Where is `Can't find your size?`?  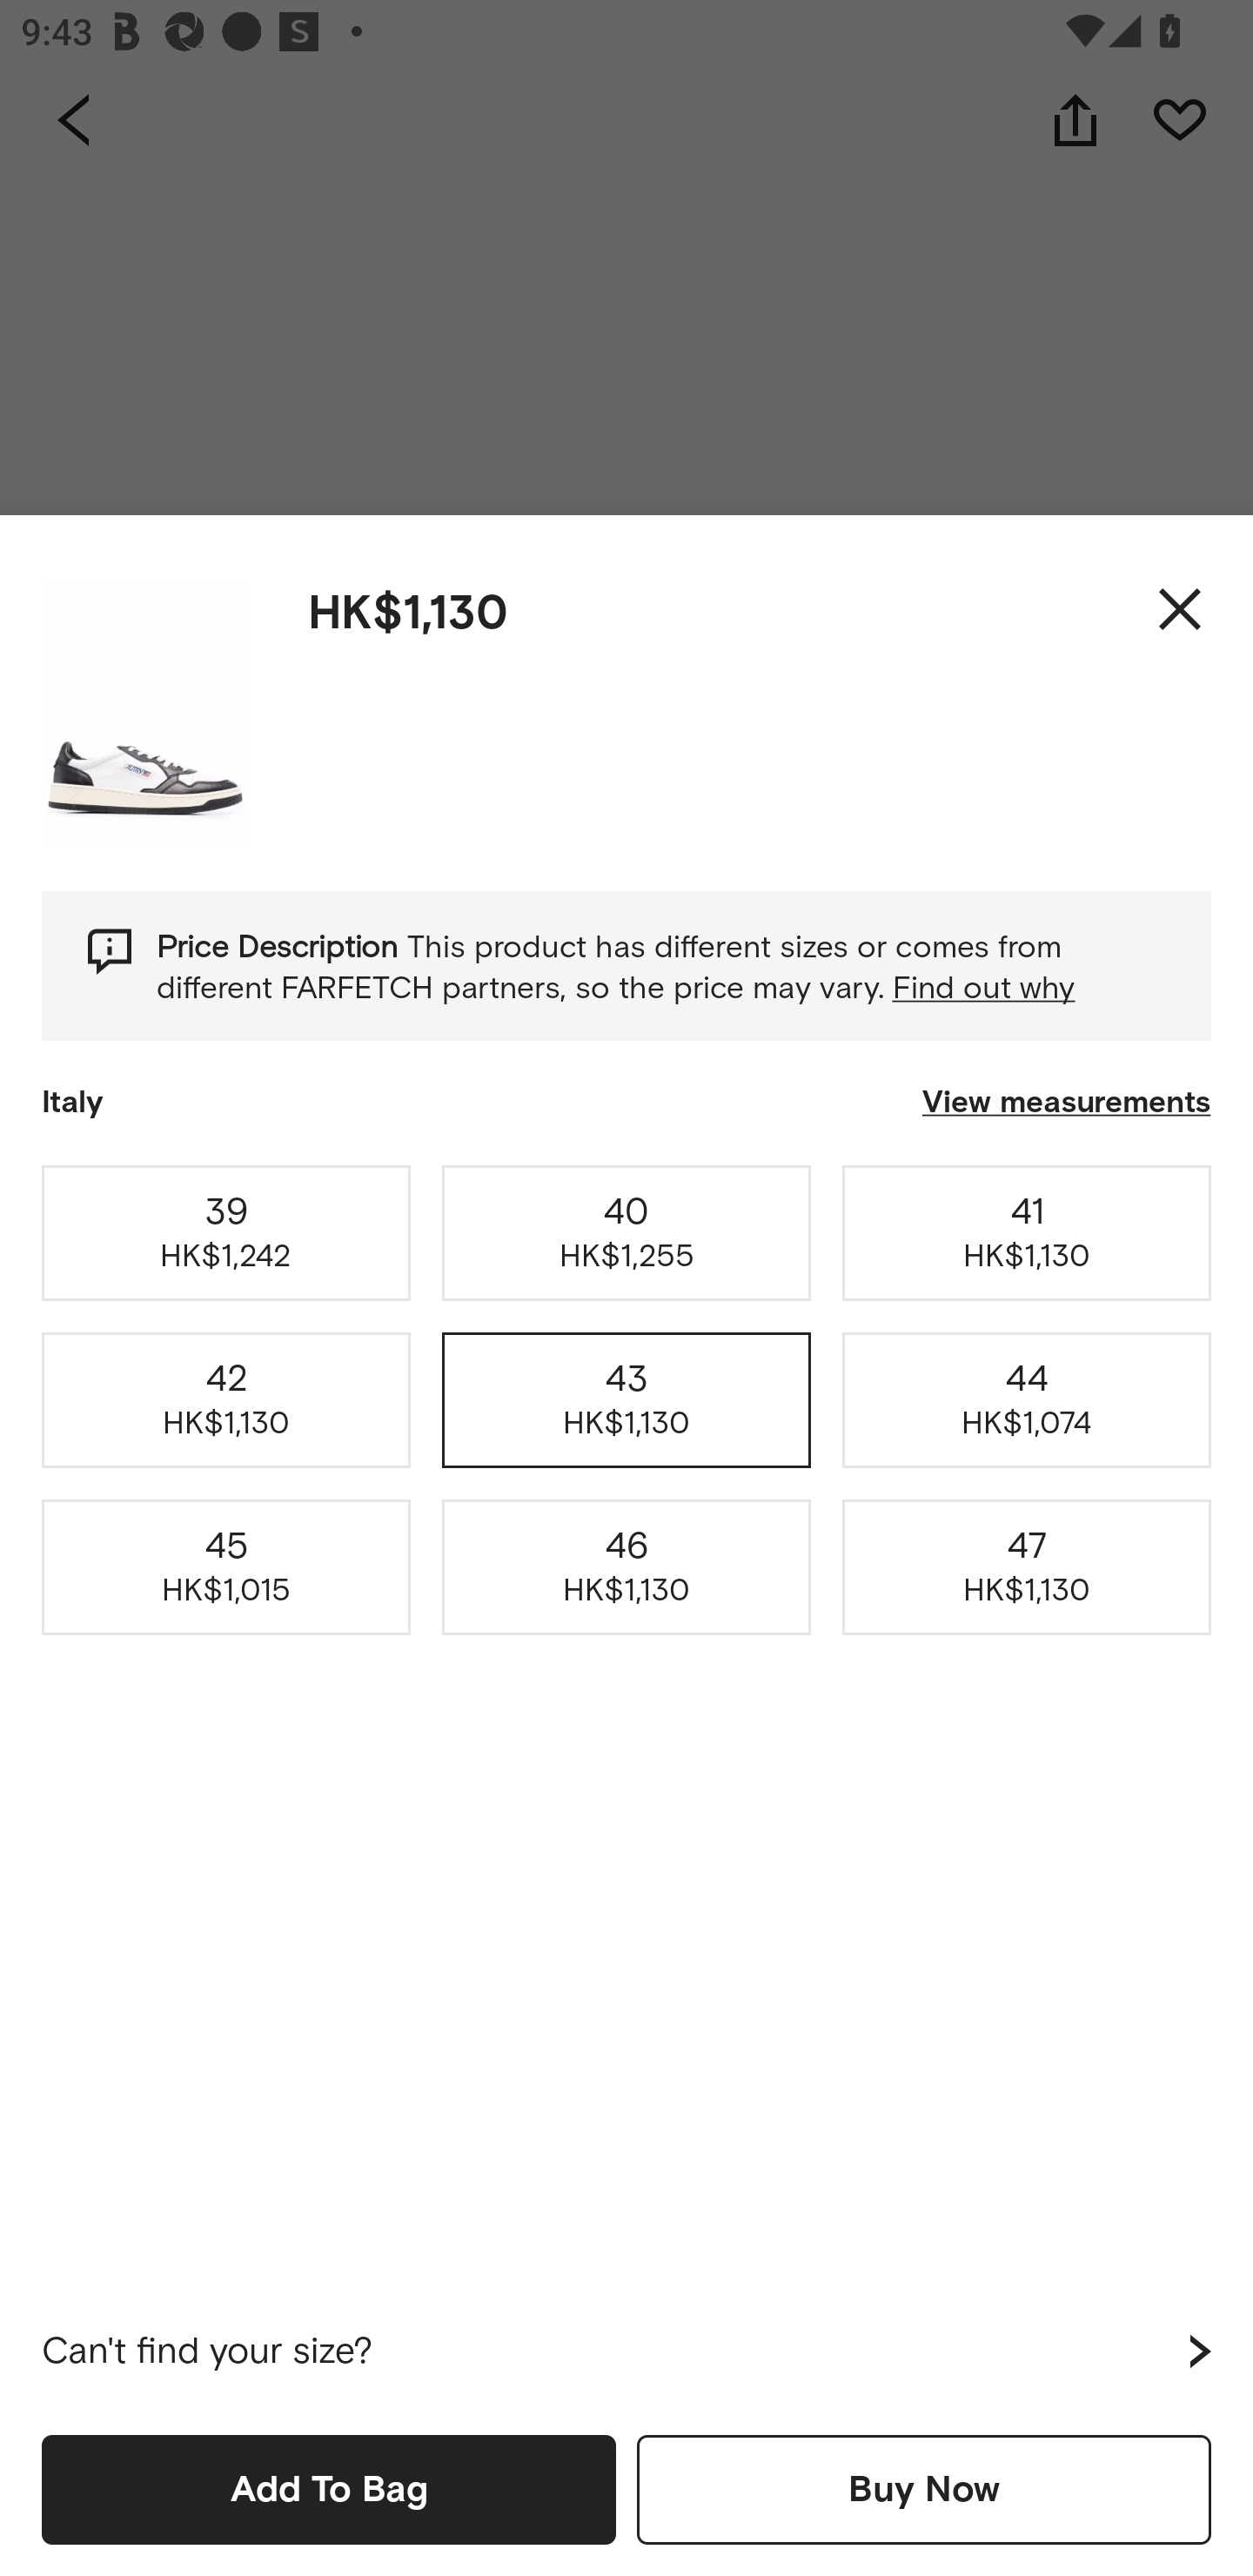
Can't find your size? is located at coordinates (626, 2351).